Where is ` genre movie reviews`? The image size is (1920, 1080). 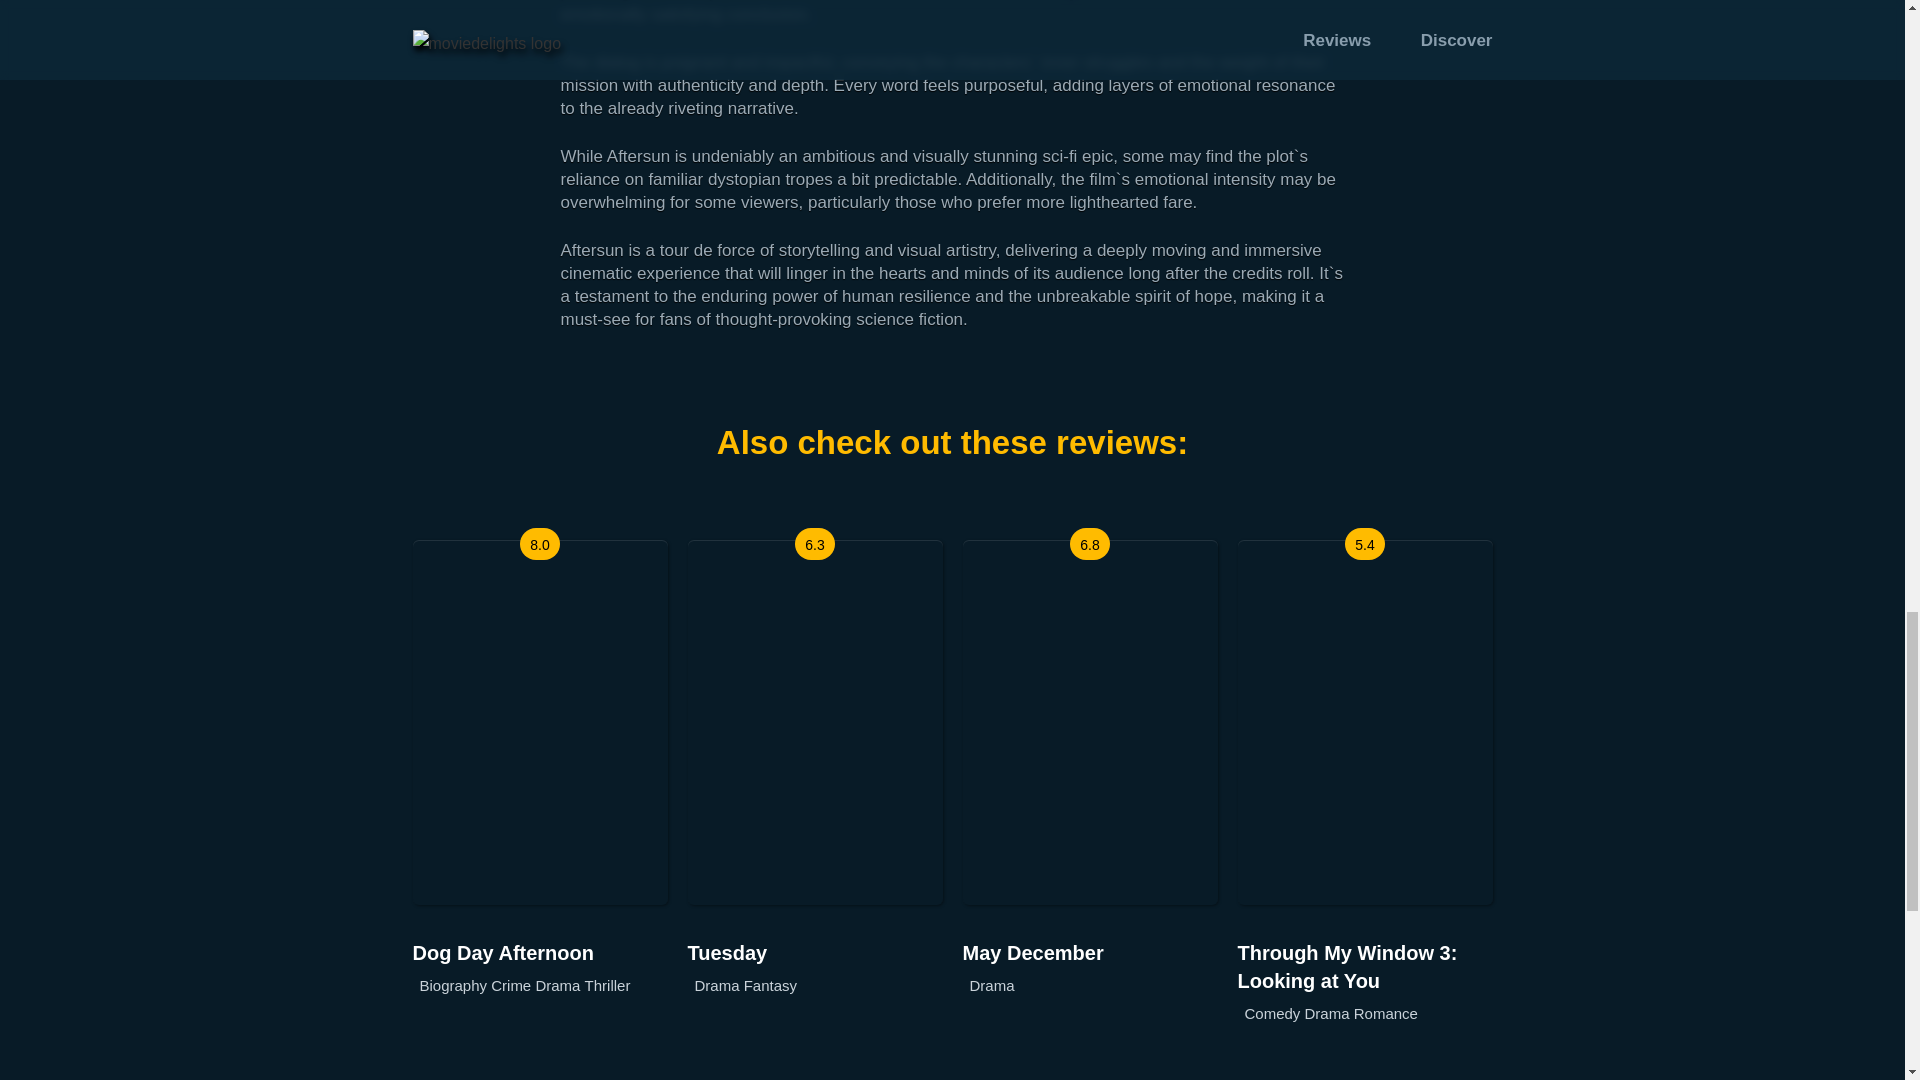  genre movie reviews is located at coordinates (608, 986).